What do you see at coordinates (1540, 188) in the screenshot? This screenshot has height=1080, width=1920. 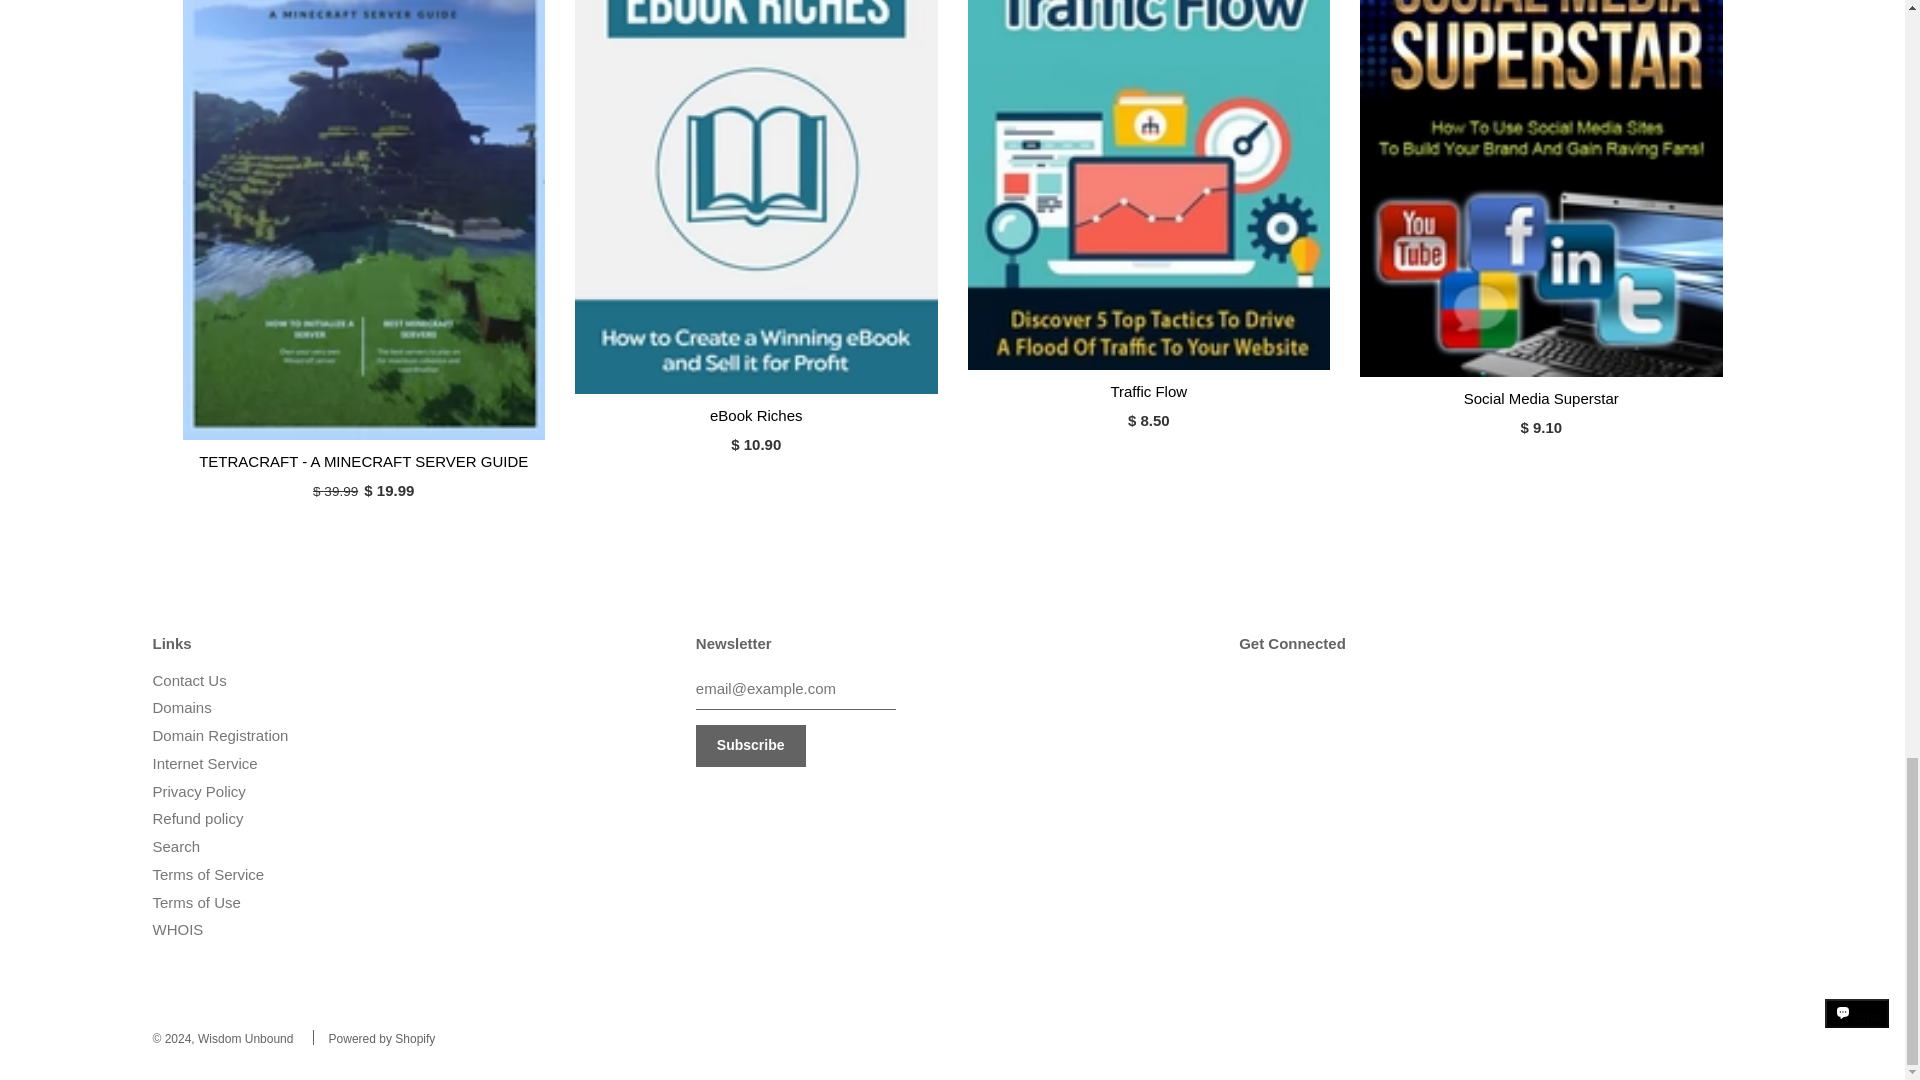 I see `Social Media Superstar` at bounding box center [1540, 188].